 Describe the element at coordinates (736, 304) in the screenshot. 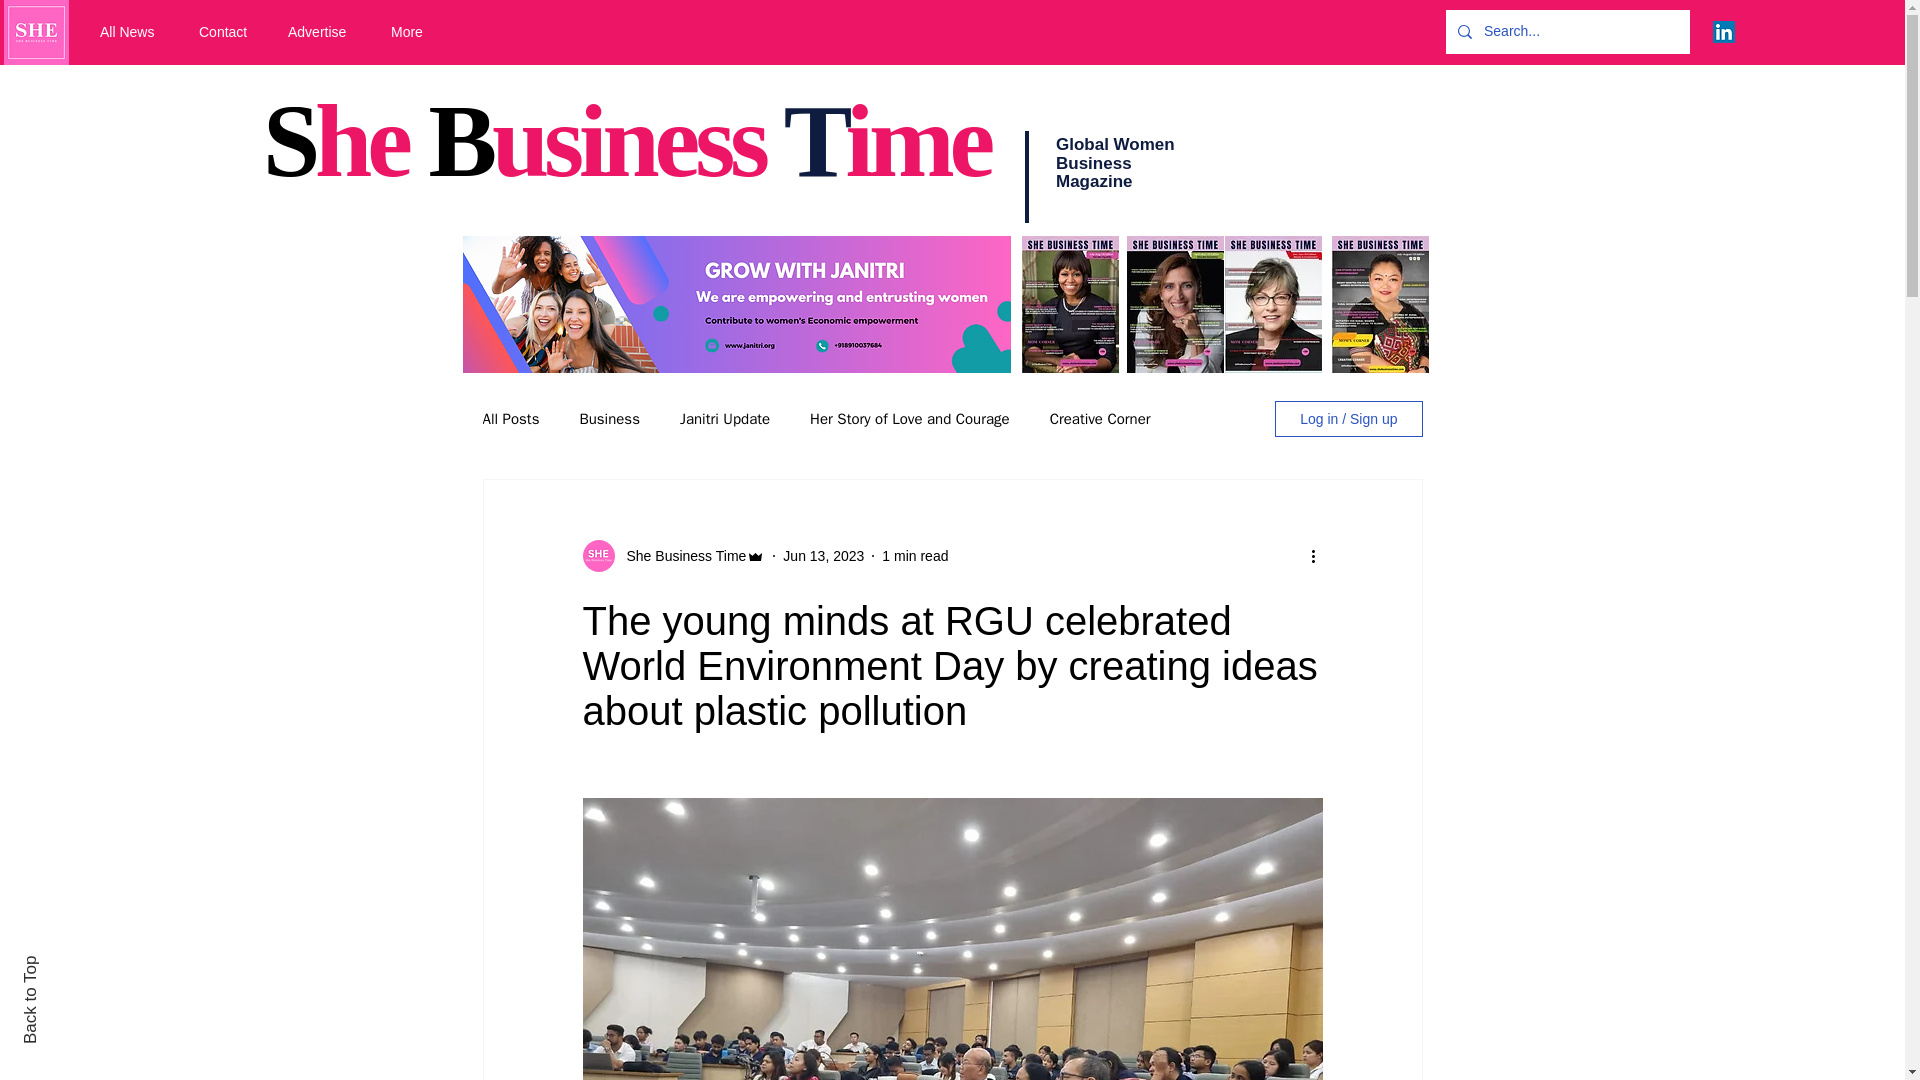

I see `Turquoise Simple Modern Linkedin Banner.` at that location.